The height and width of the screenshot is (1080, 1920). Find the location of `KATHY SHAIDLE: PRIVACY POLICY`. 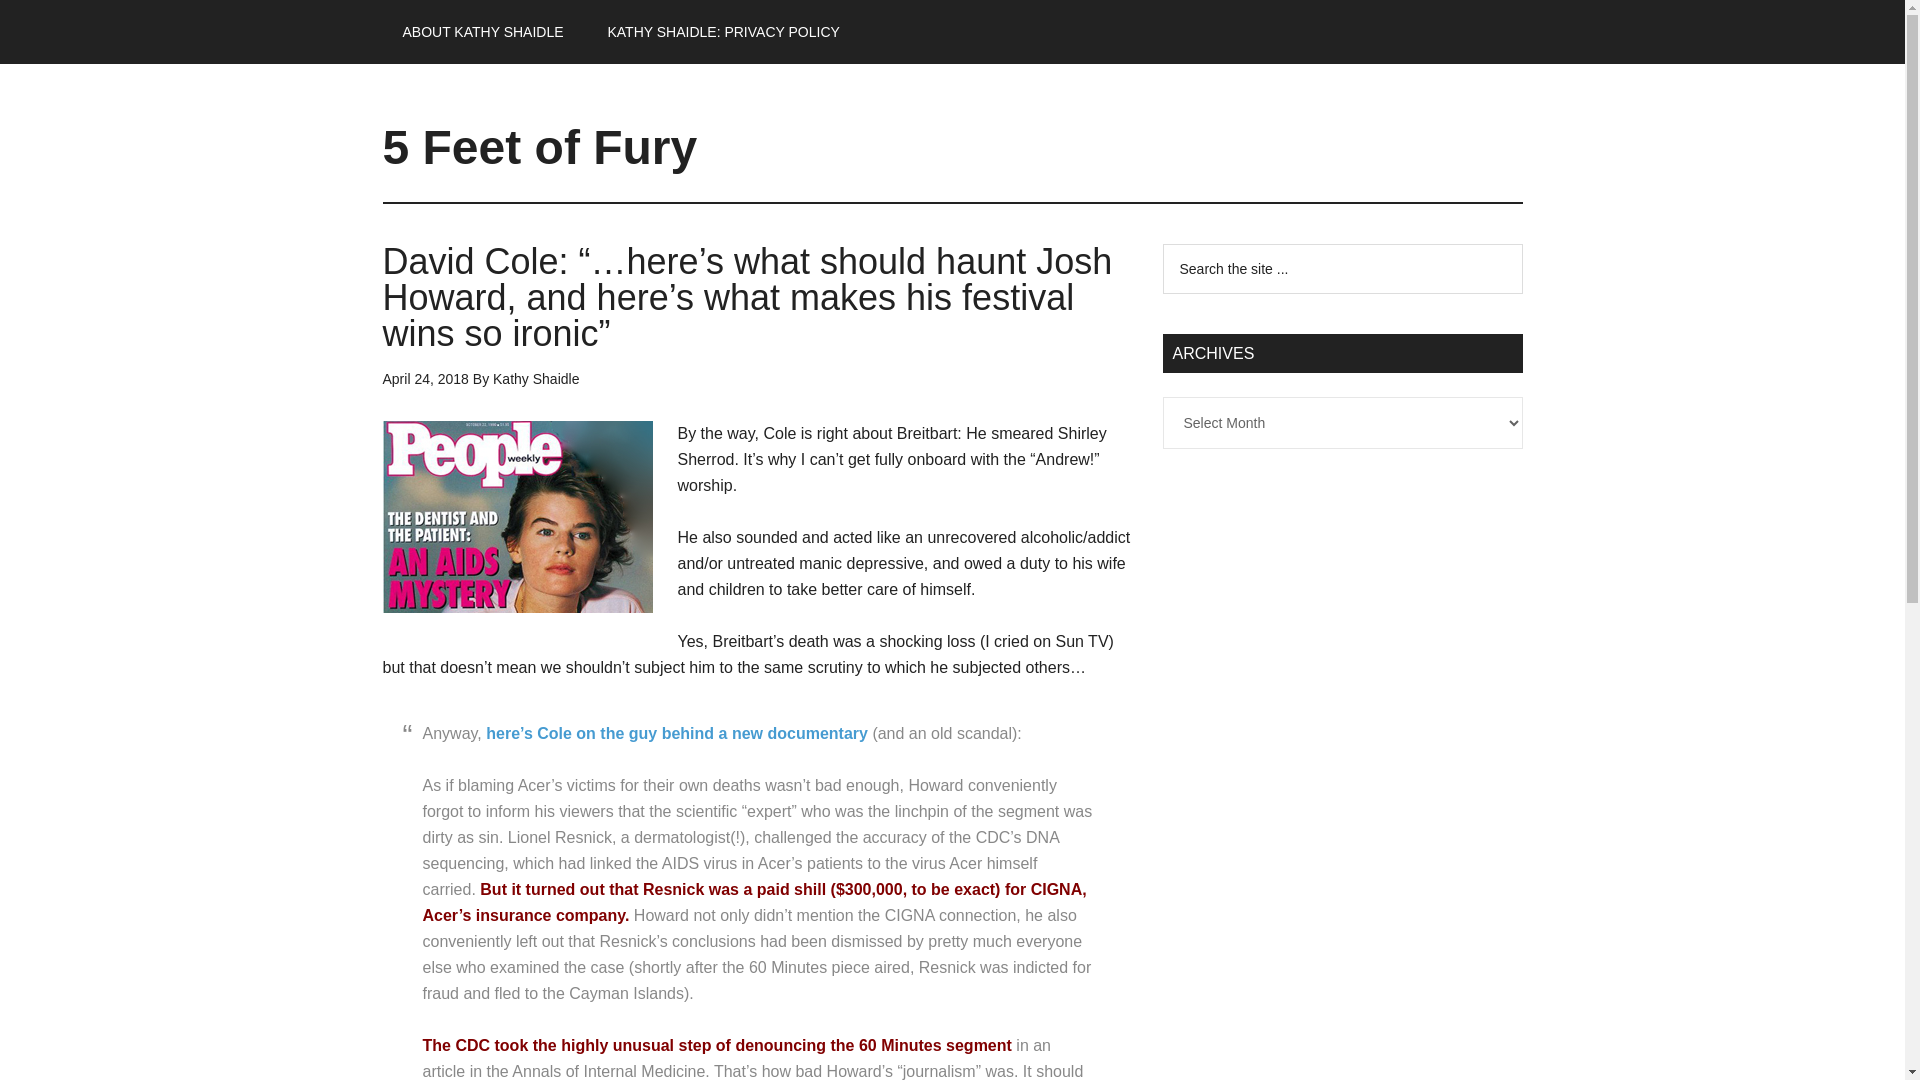

KATHY SHAIDLE: PRIVACY POLICY is located at coordinates (722, 32).